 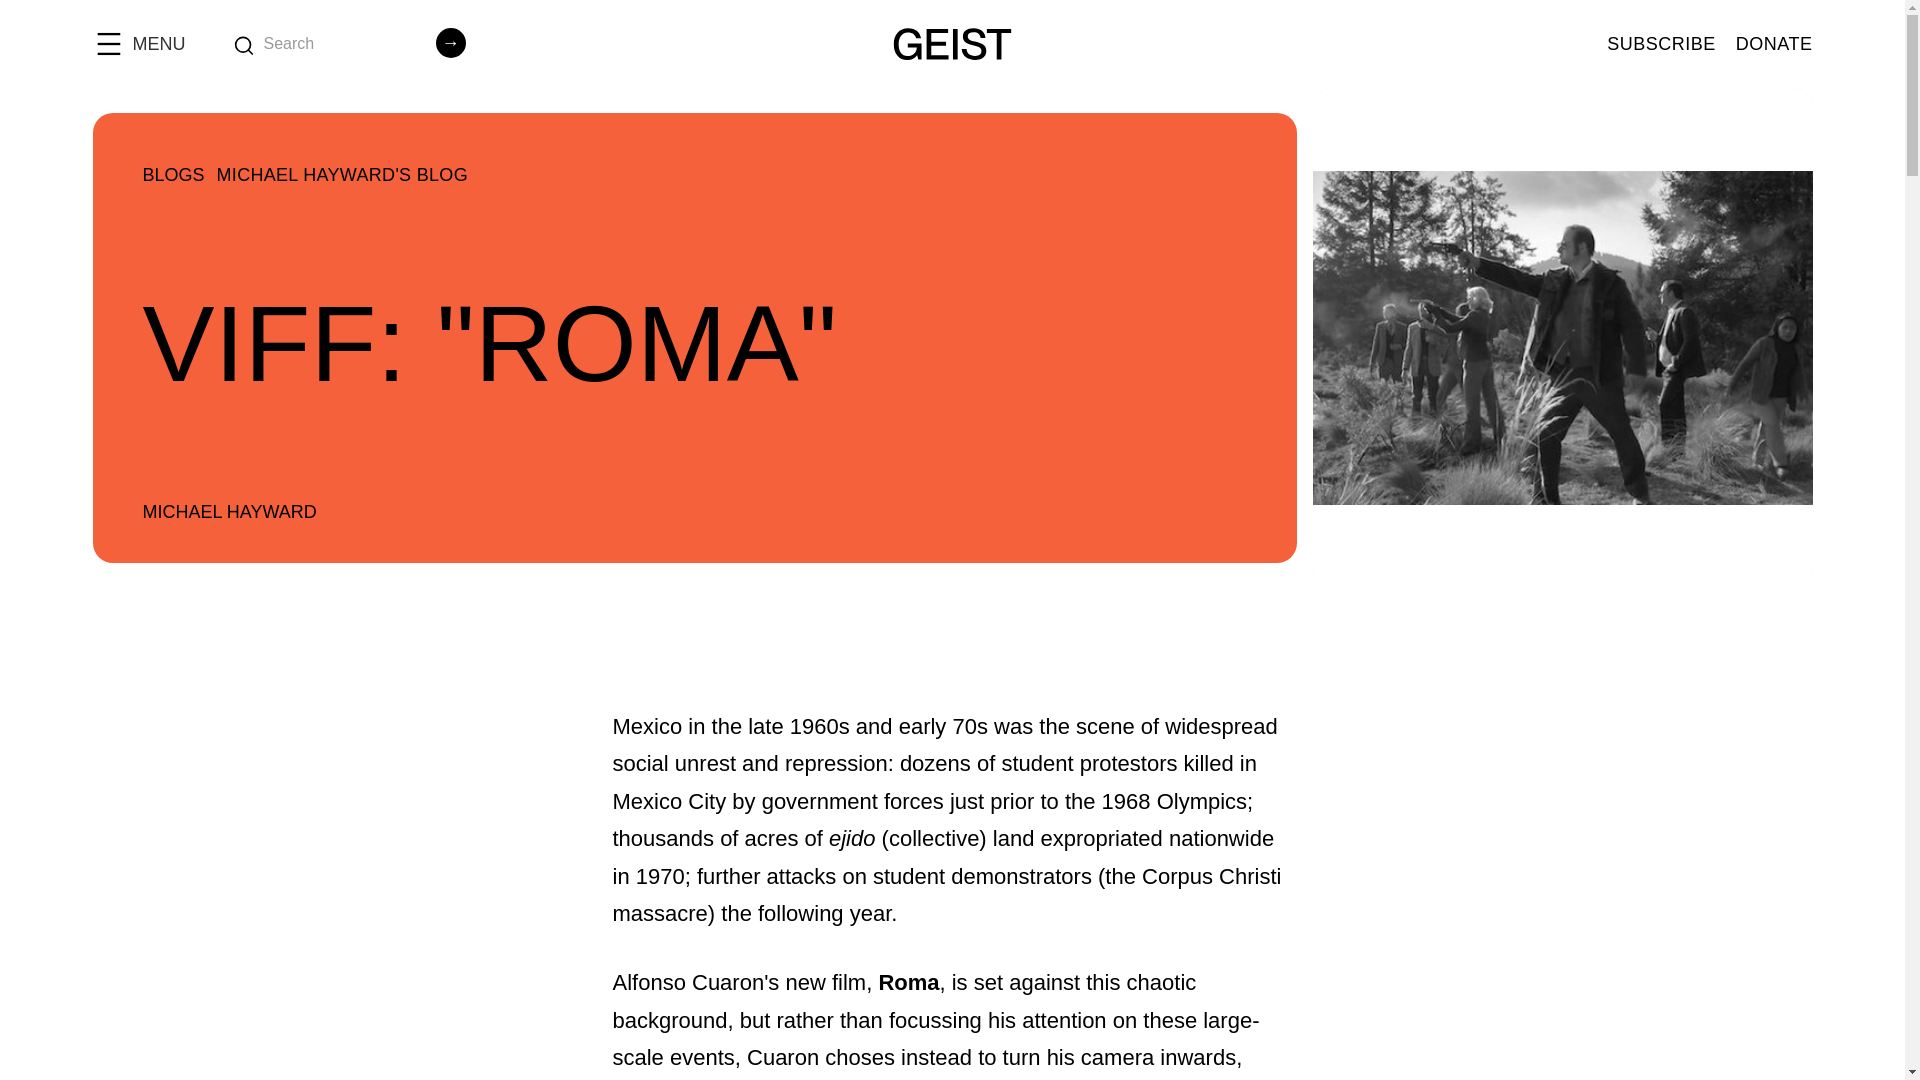 What do you see at coordinates (342, 175) in the screenshot?
I see `MICHAEL HAYWARD'S BLOG` at bounding box center [342, 175].